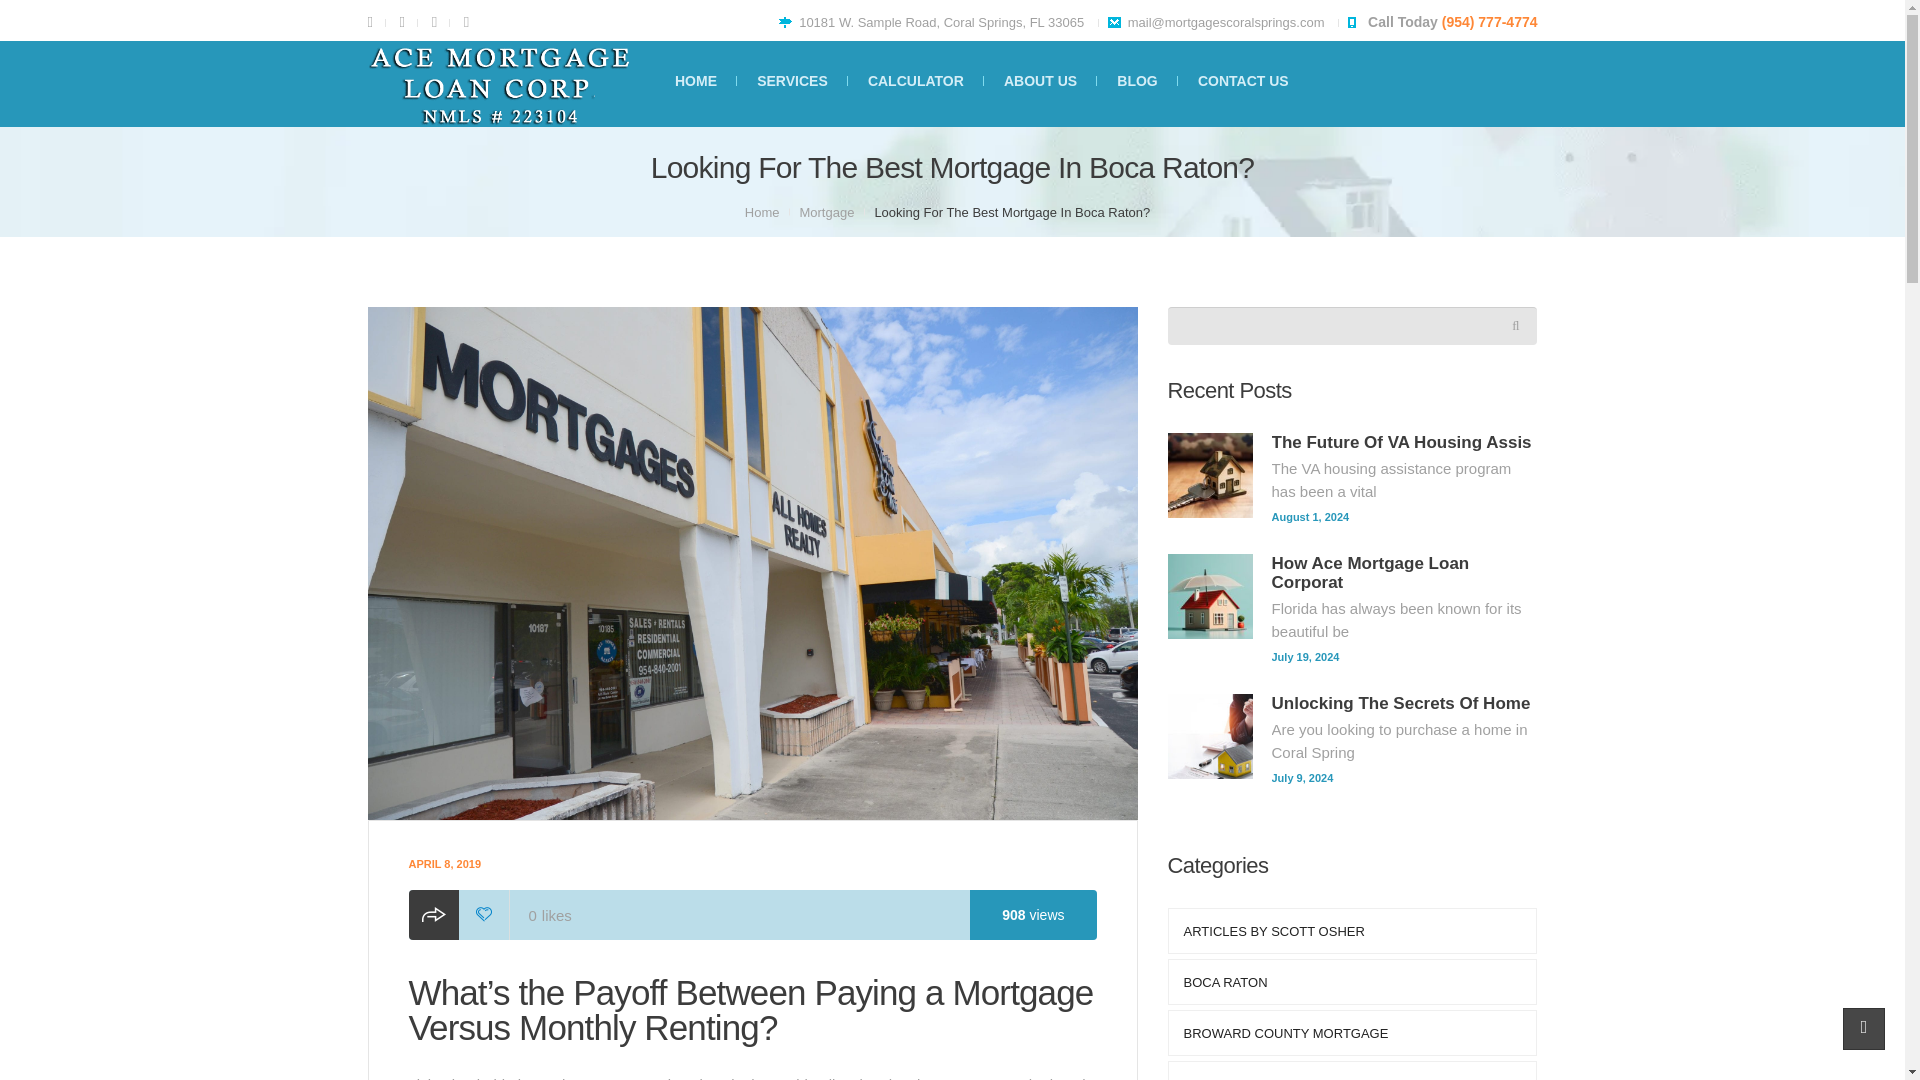 This screenshot has width=1920, height=1080. What do you see at coordinates (400, 22) in the screenshot?
I see `Google` at bounding box center [400, 22].